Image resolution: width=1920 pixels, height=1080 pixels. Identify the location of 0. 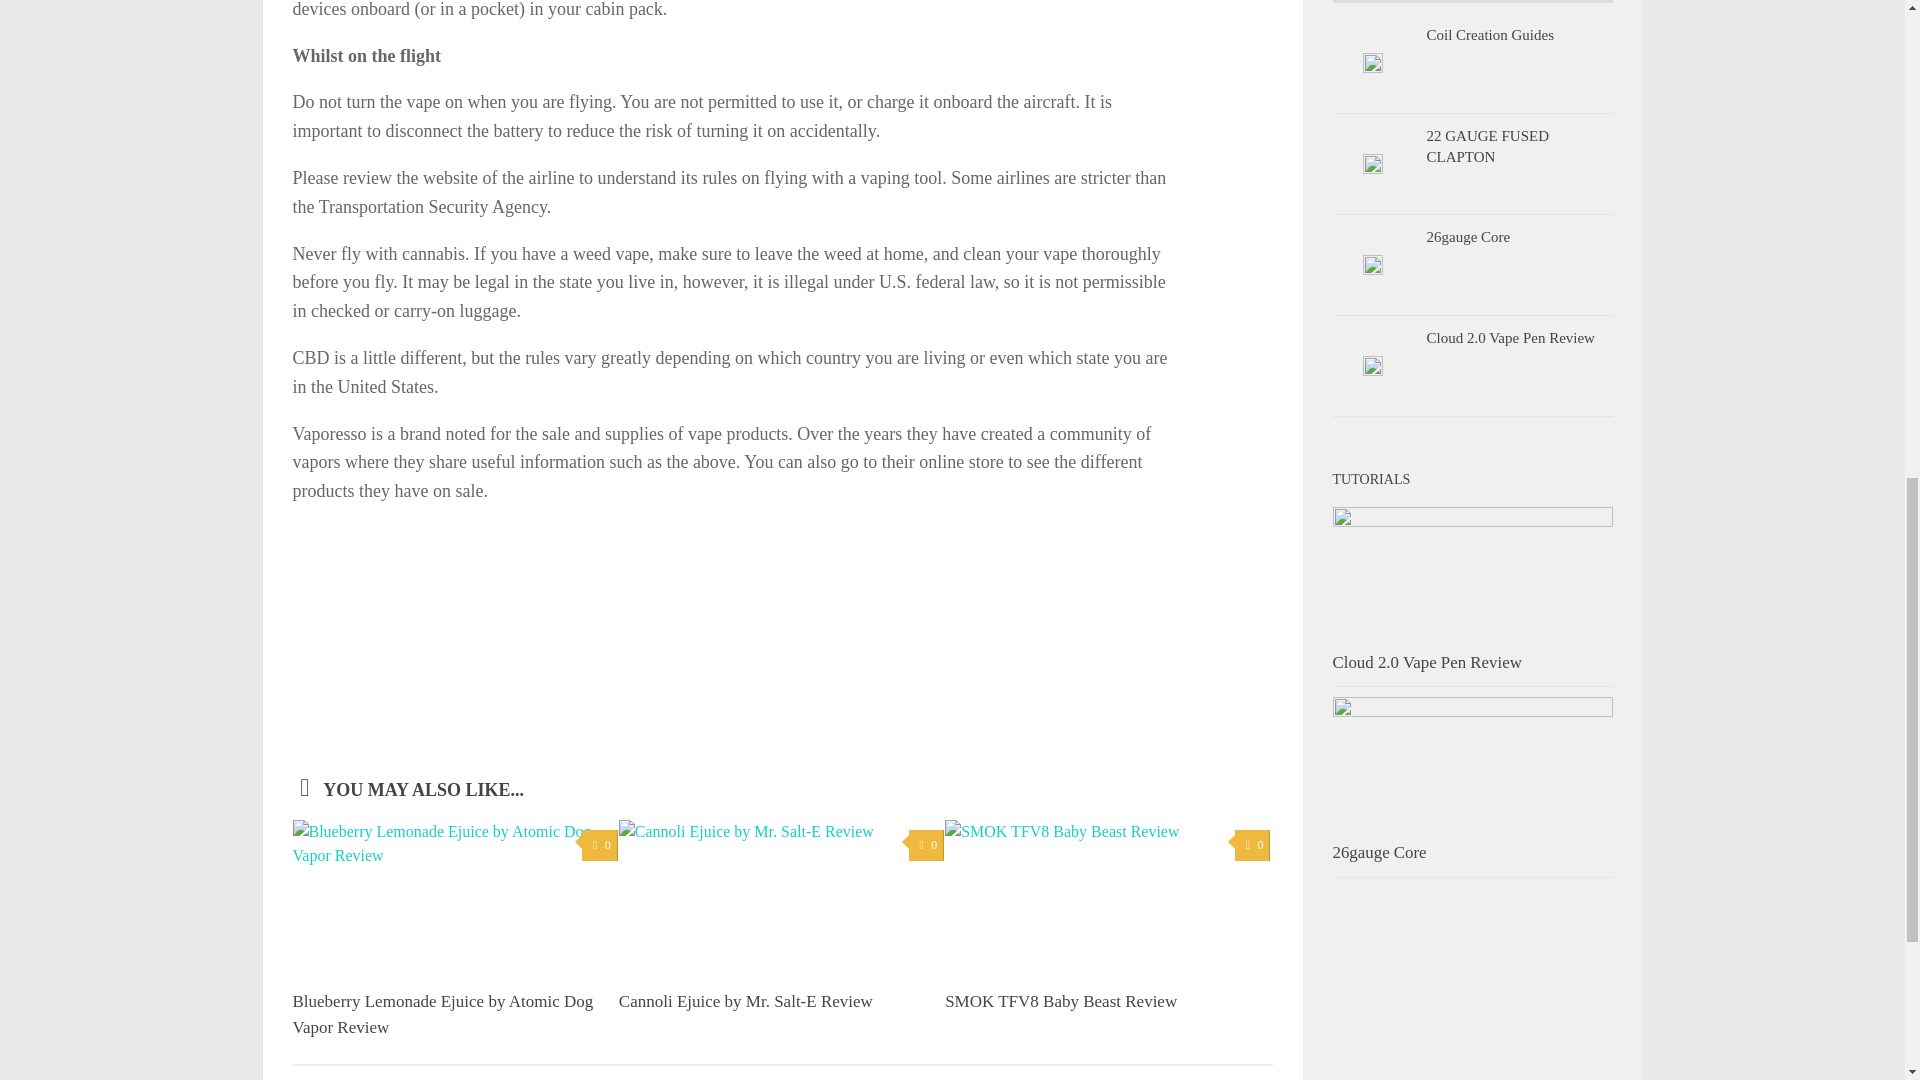
(598, 845).